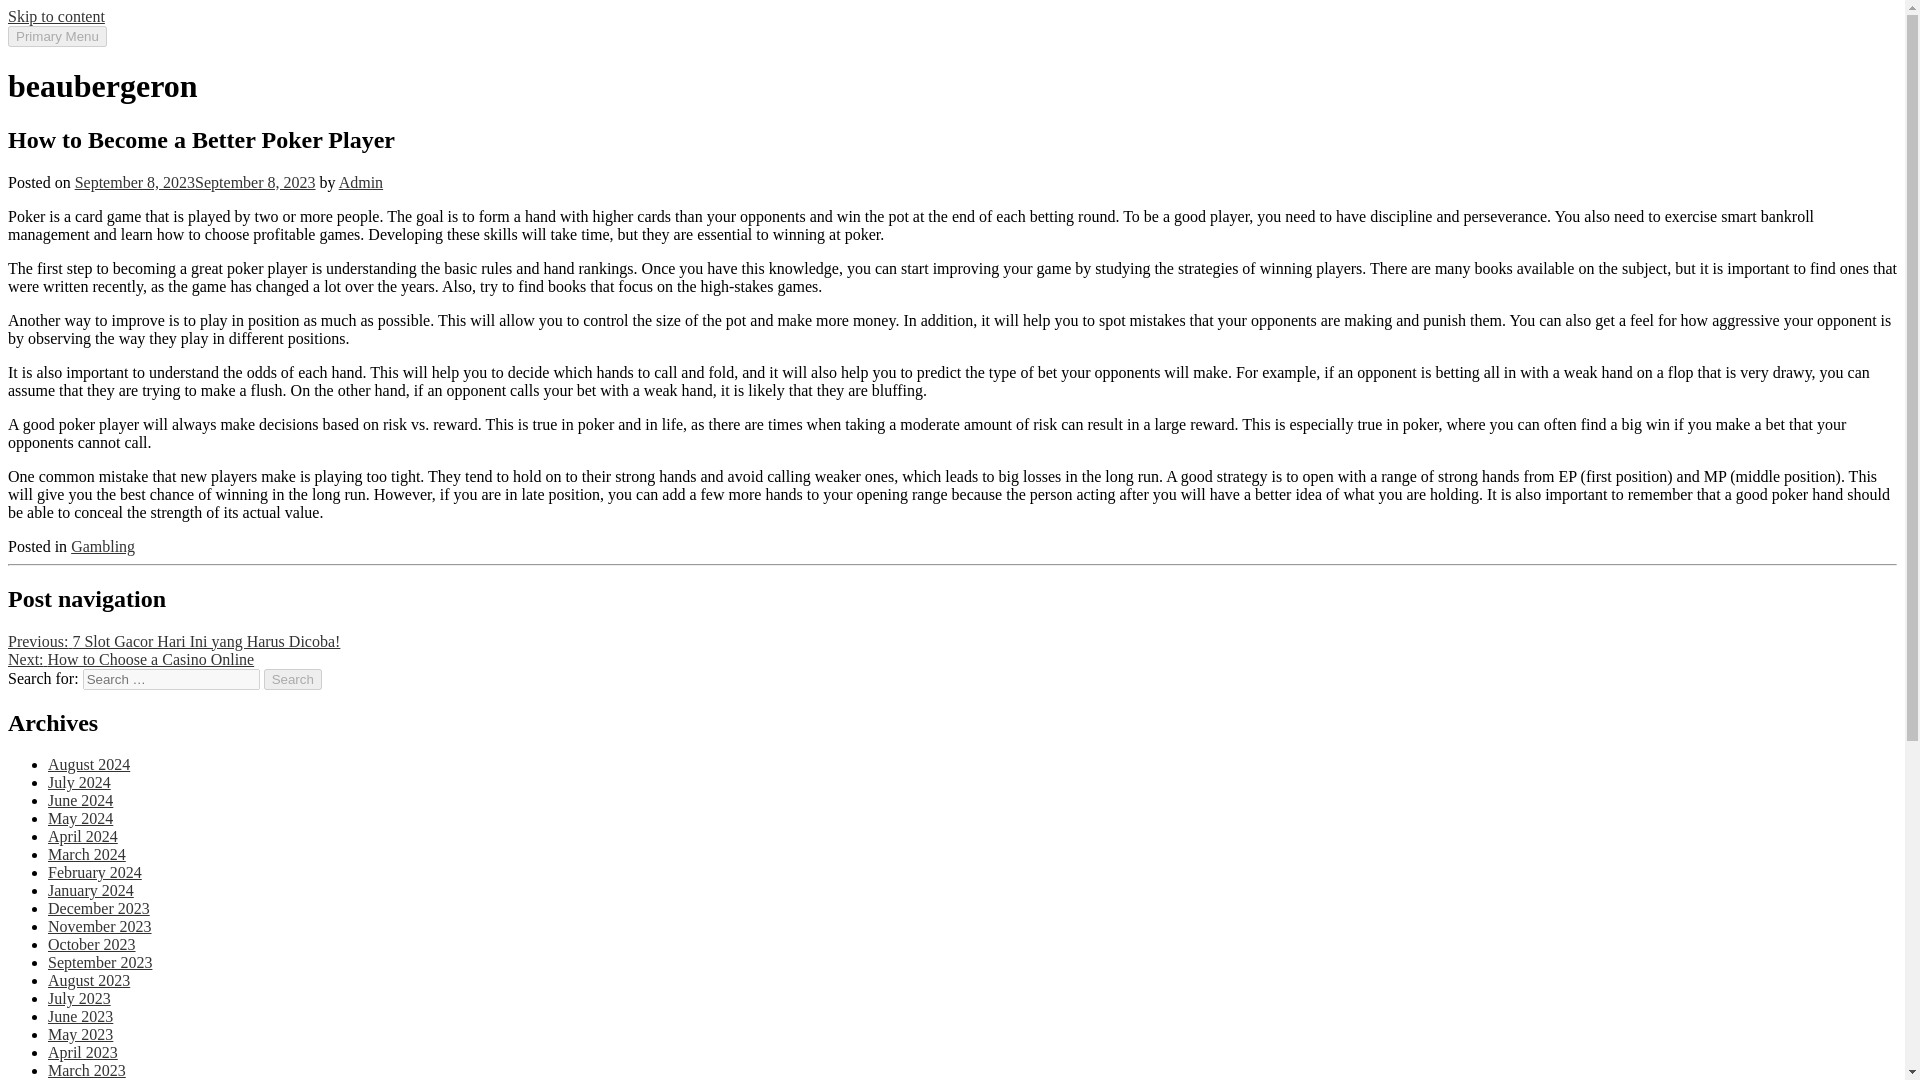 The image size is (1920, 1080). Describe the element at coordinates (173, 641) in the screenshot. I see `Previous: 7 Slot Gacor Hari Ini yang Harus Dicoba!` at that location.